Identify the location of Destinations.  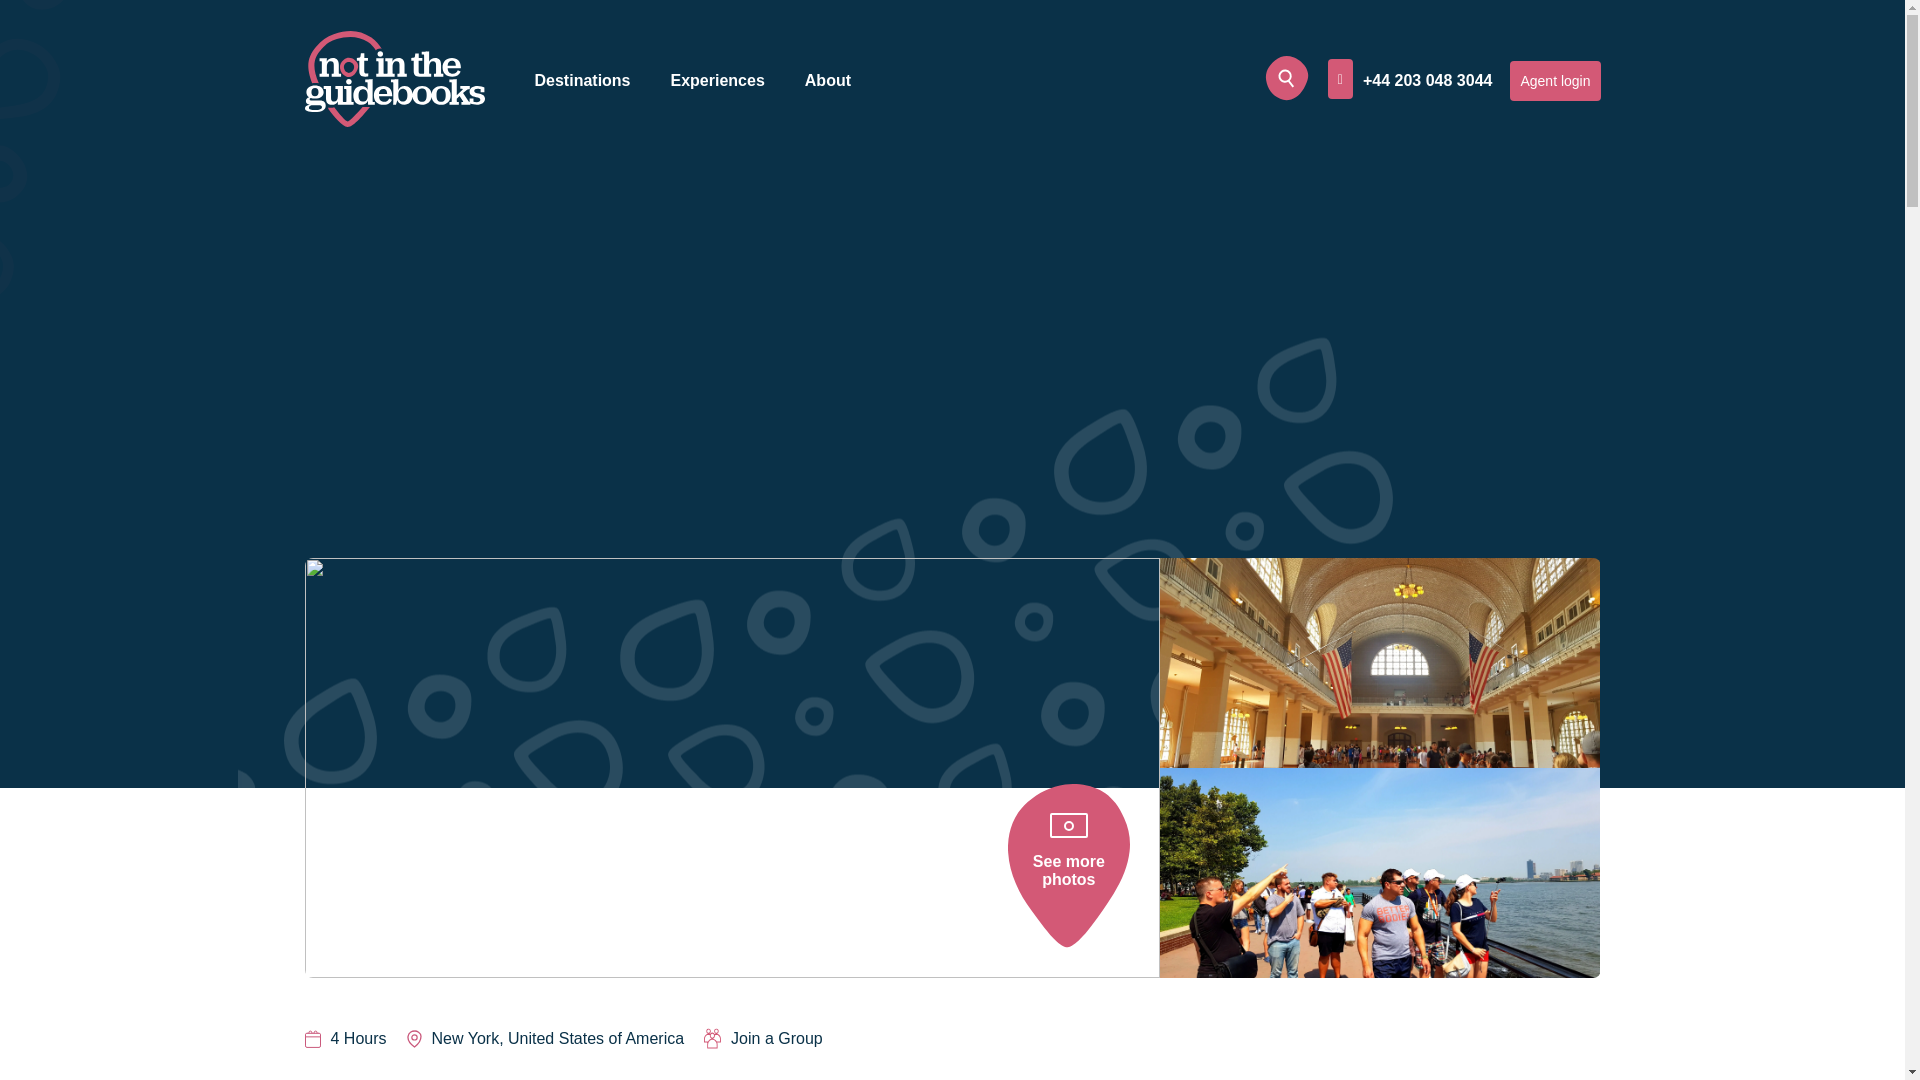
(581, 80).